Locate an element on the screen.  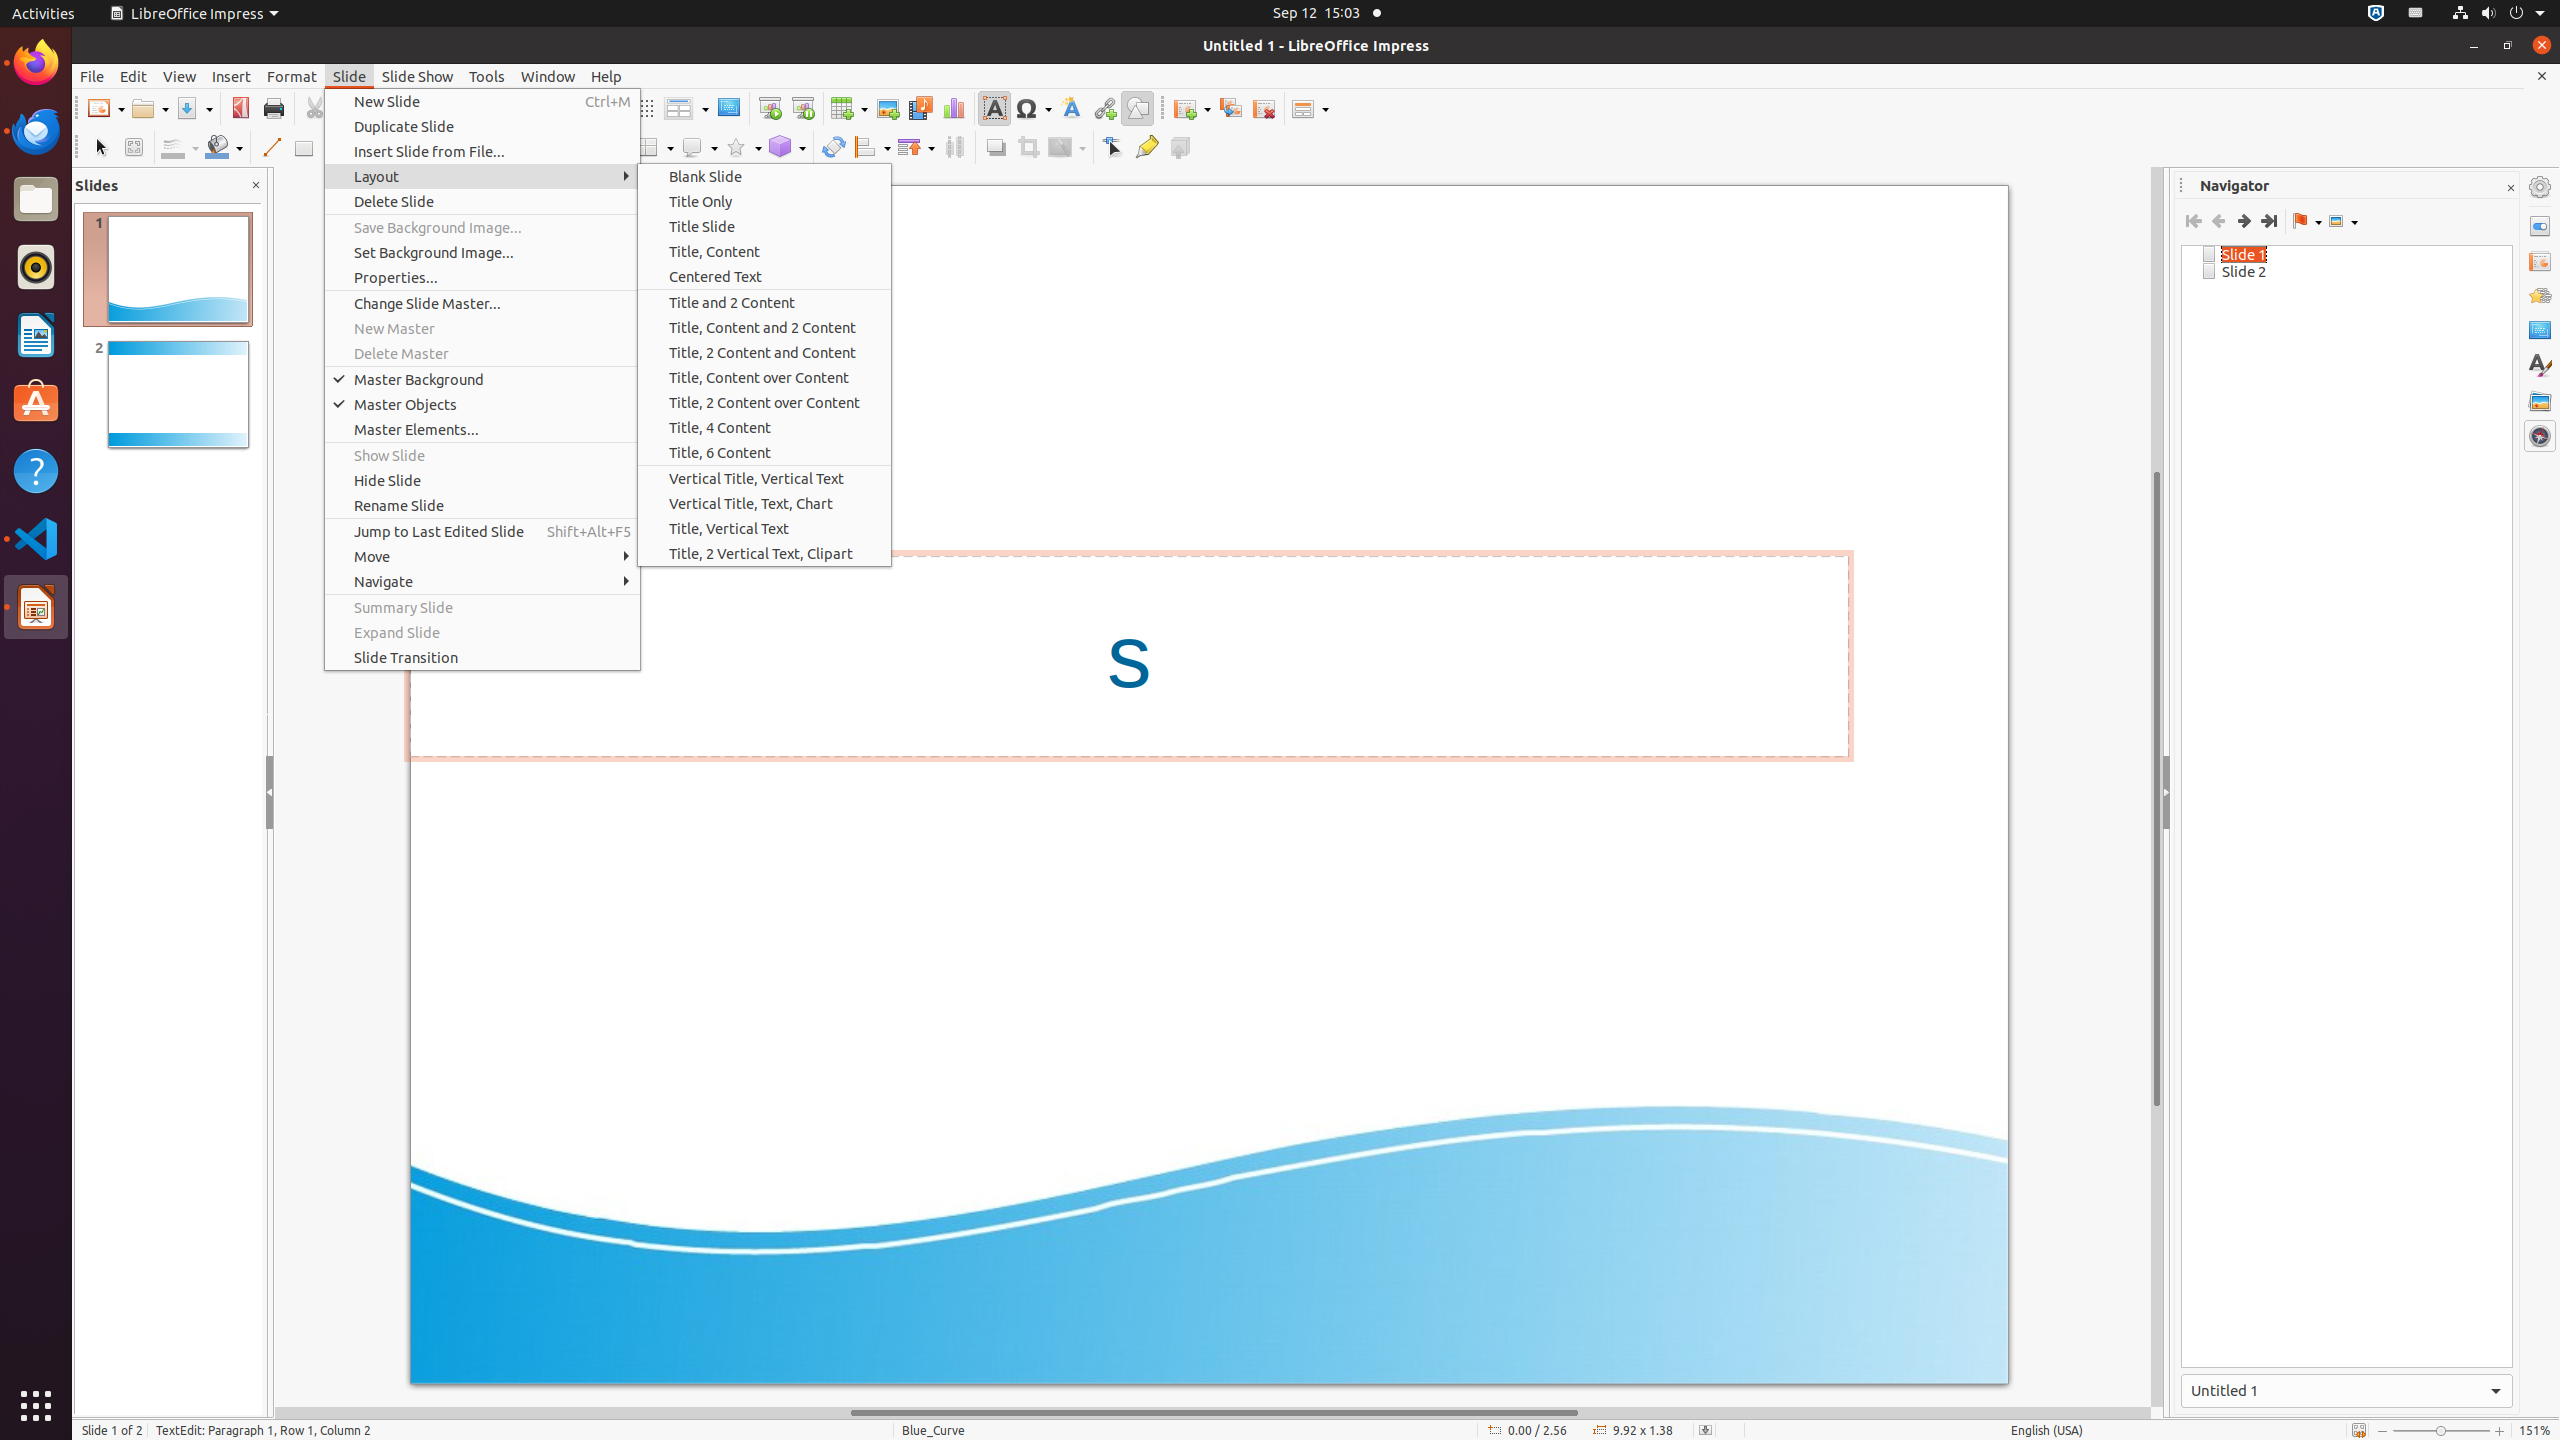
Drag Mode is located at coordinates (2307, 221).